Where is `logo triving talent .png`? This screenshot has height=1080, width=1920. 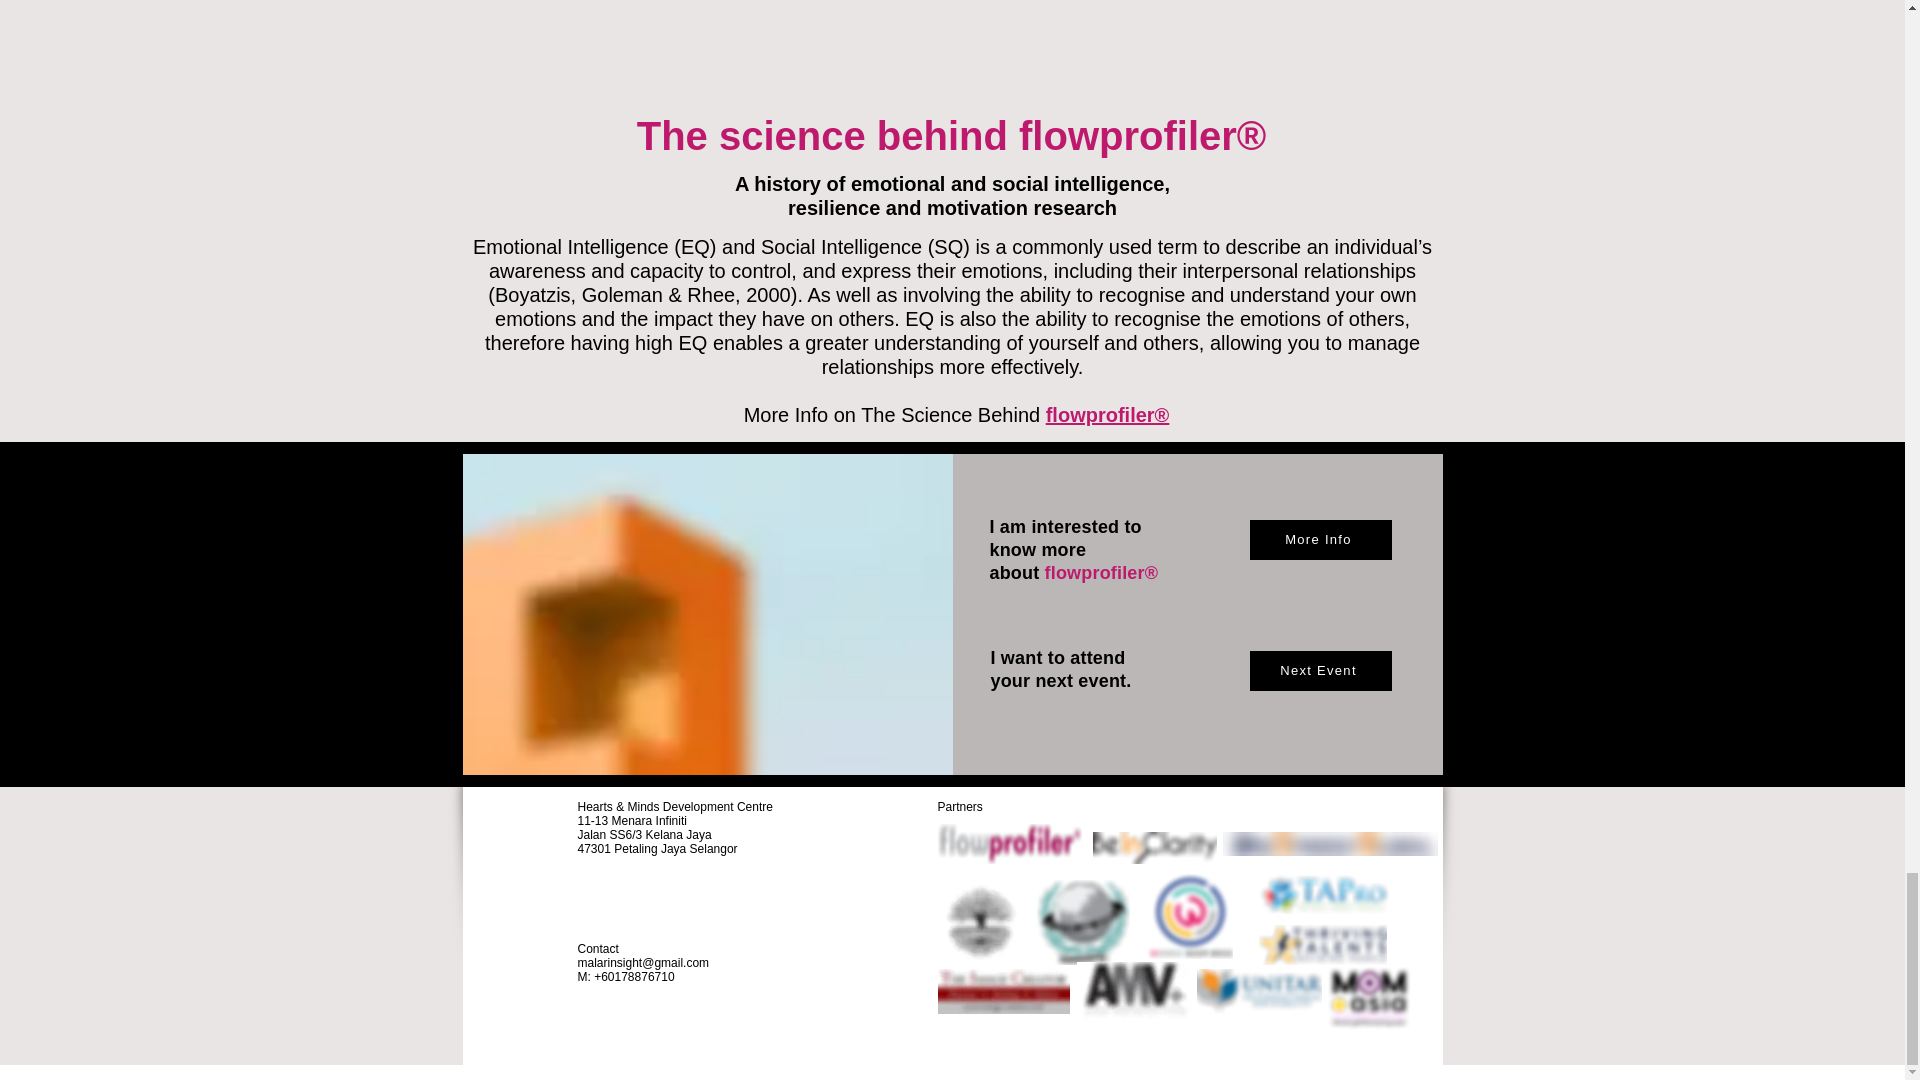 logo triving talent .png is located at coordinates (1322, 944).